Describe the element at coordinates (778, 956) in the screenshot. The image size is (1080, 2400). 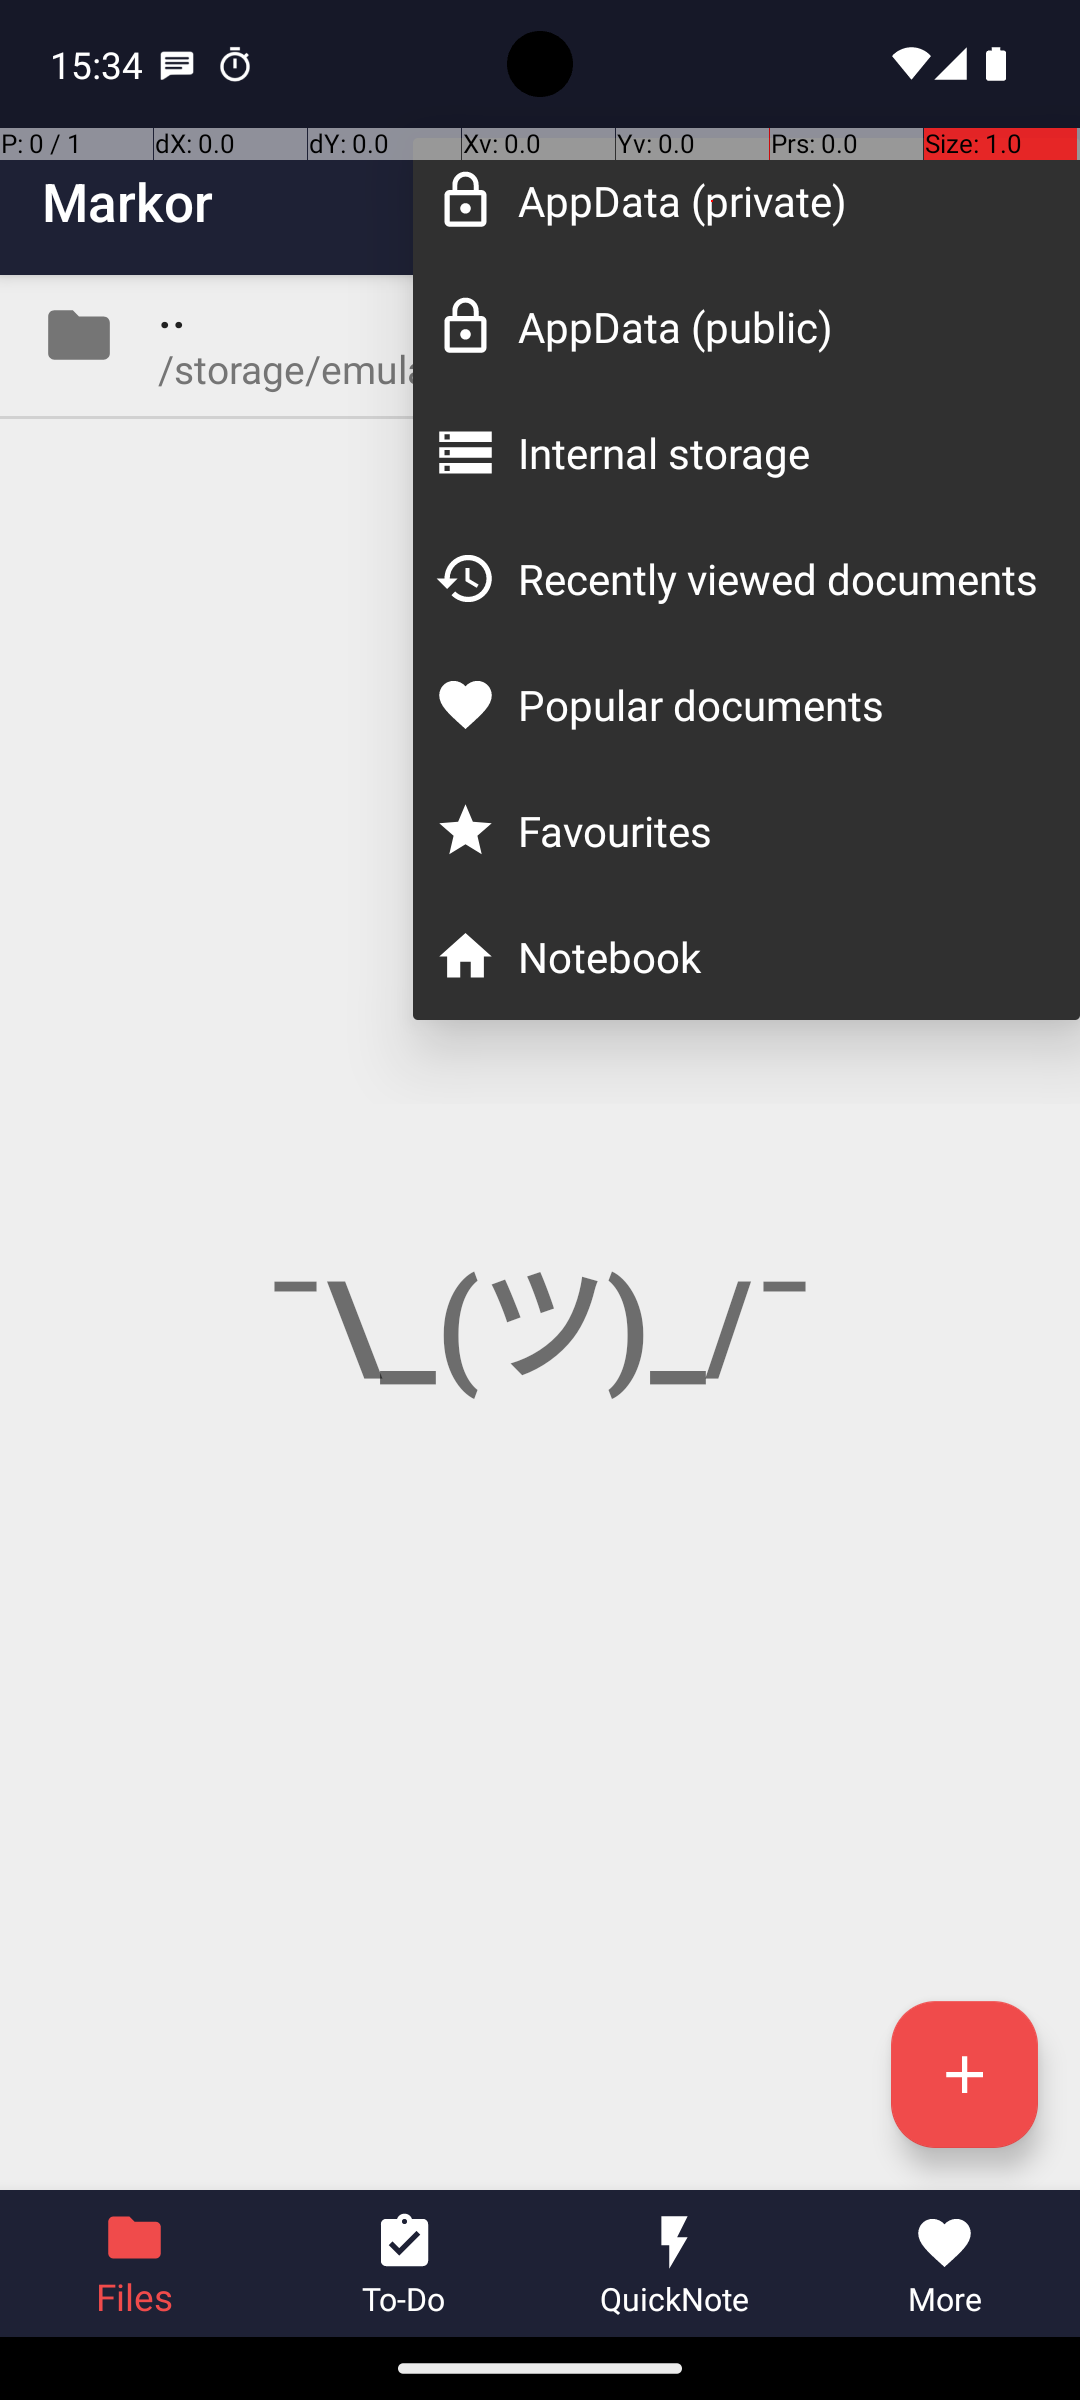
I see `Notebook` at that location.